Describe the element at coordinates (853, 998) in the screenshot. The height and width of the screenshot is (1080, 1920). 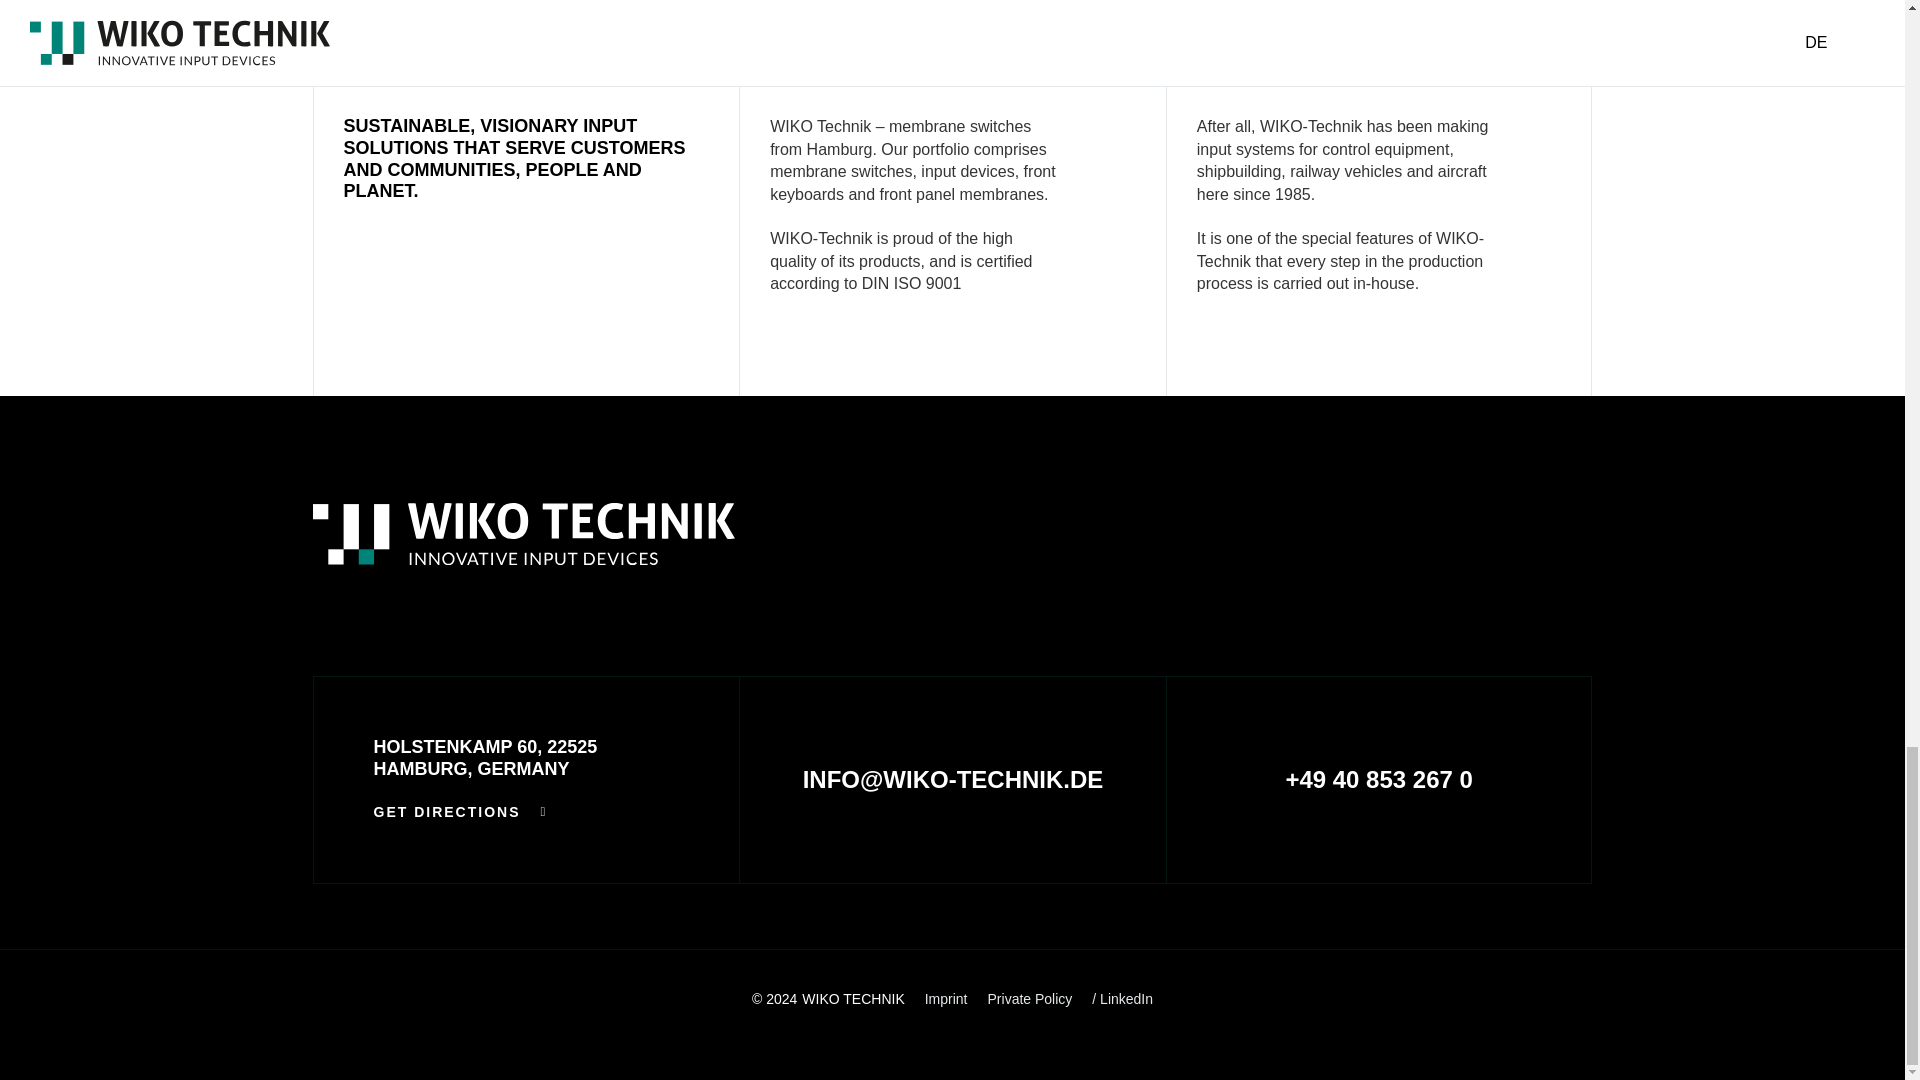
I see `WIKO TECHNIK` at that location.